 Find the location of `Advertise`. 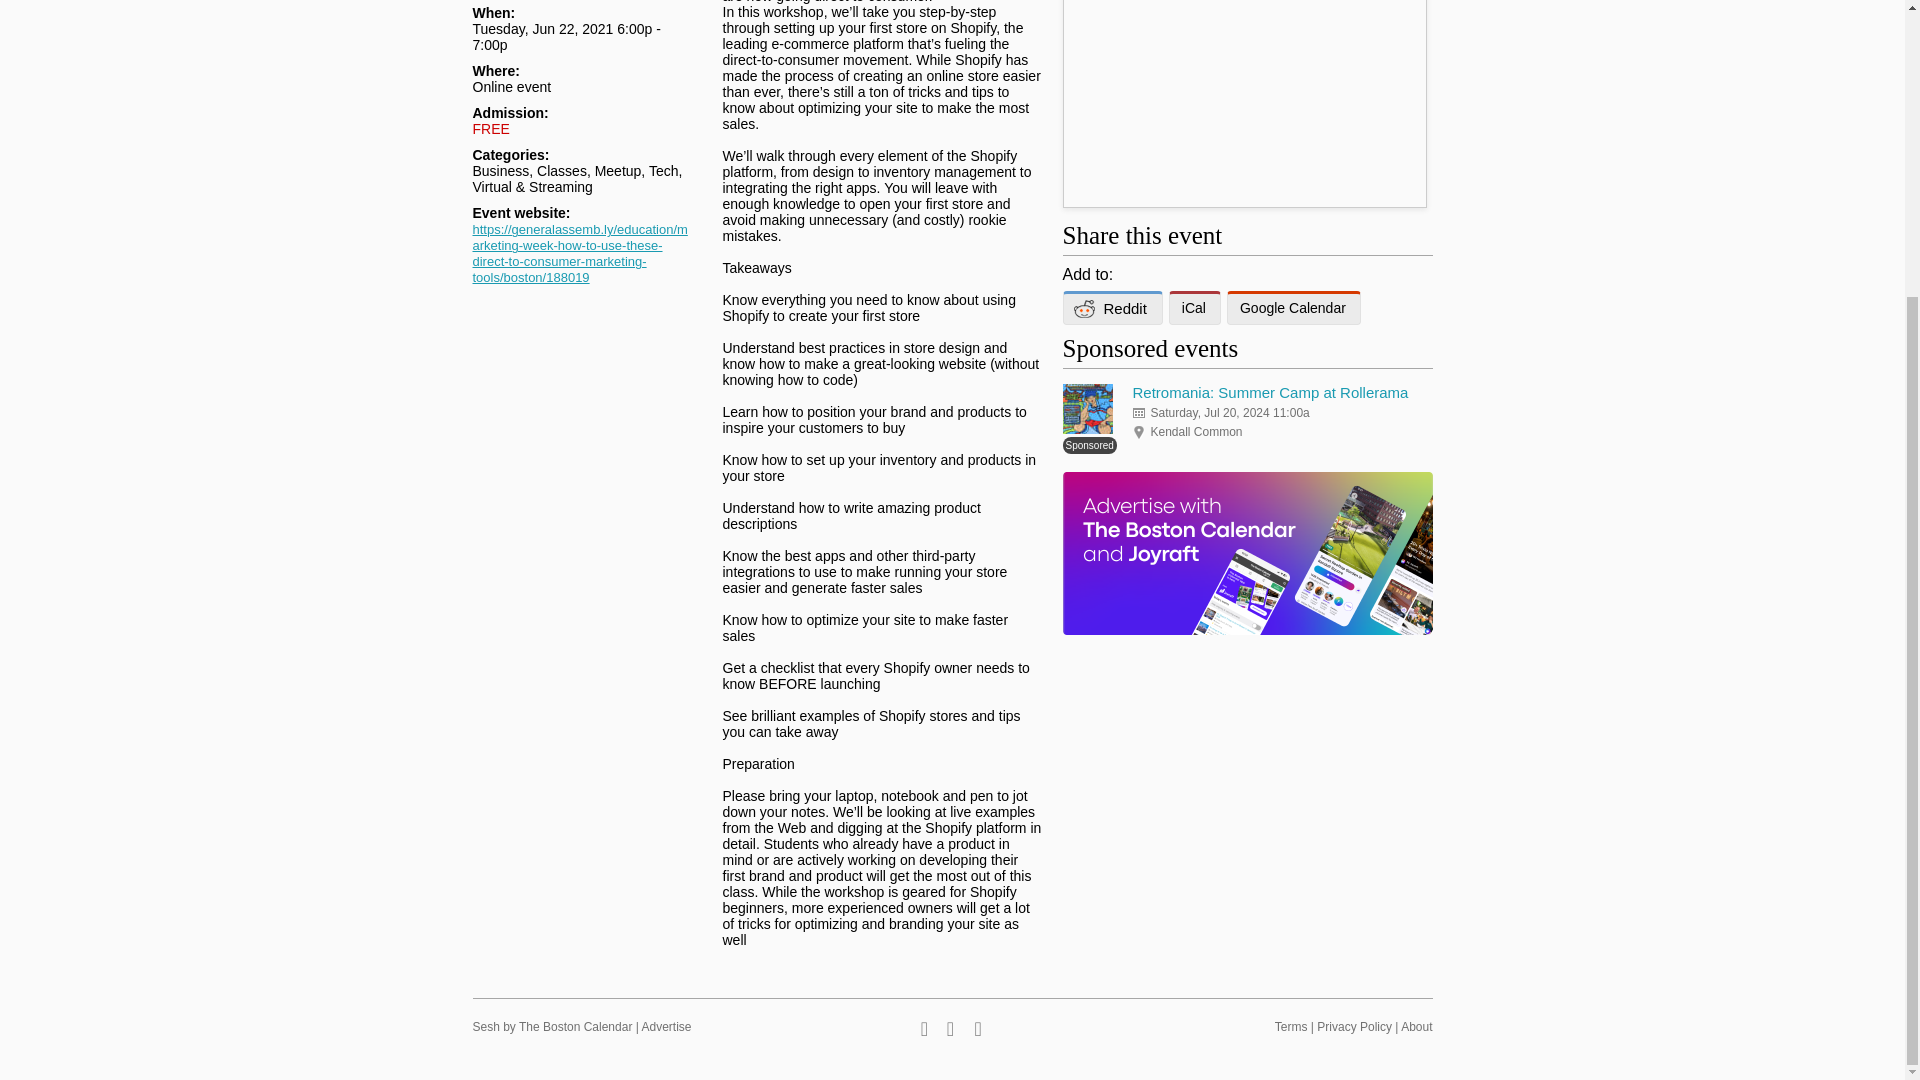

Advertise is located at coordinates (666, 1026).